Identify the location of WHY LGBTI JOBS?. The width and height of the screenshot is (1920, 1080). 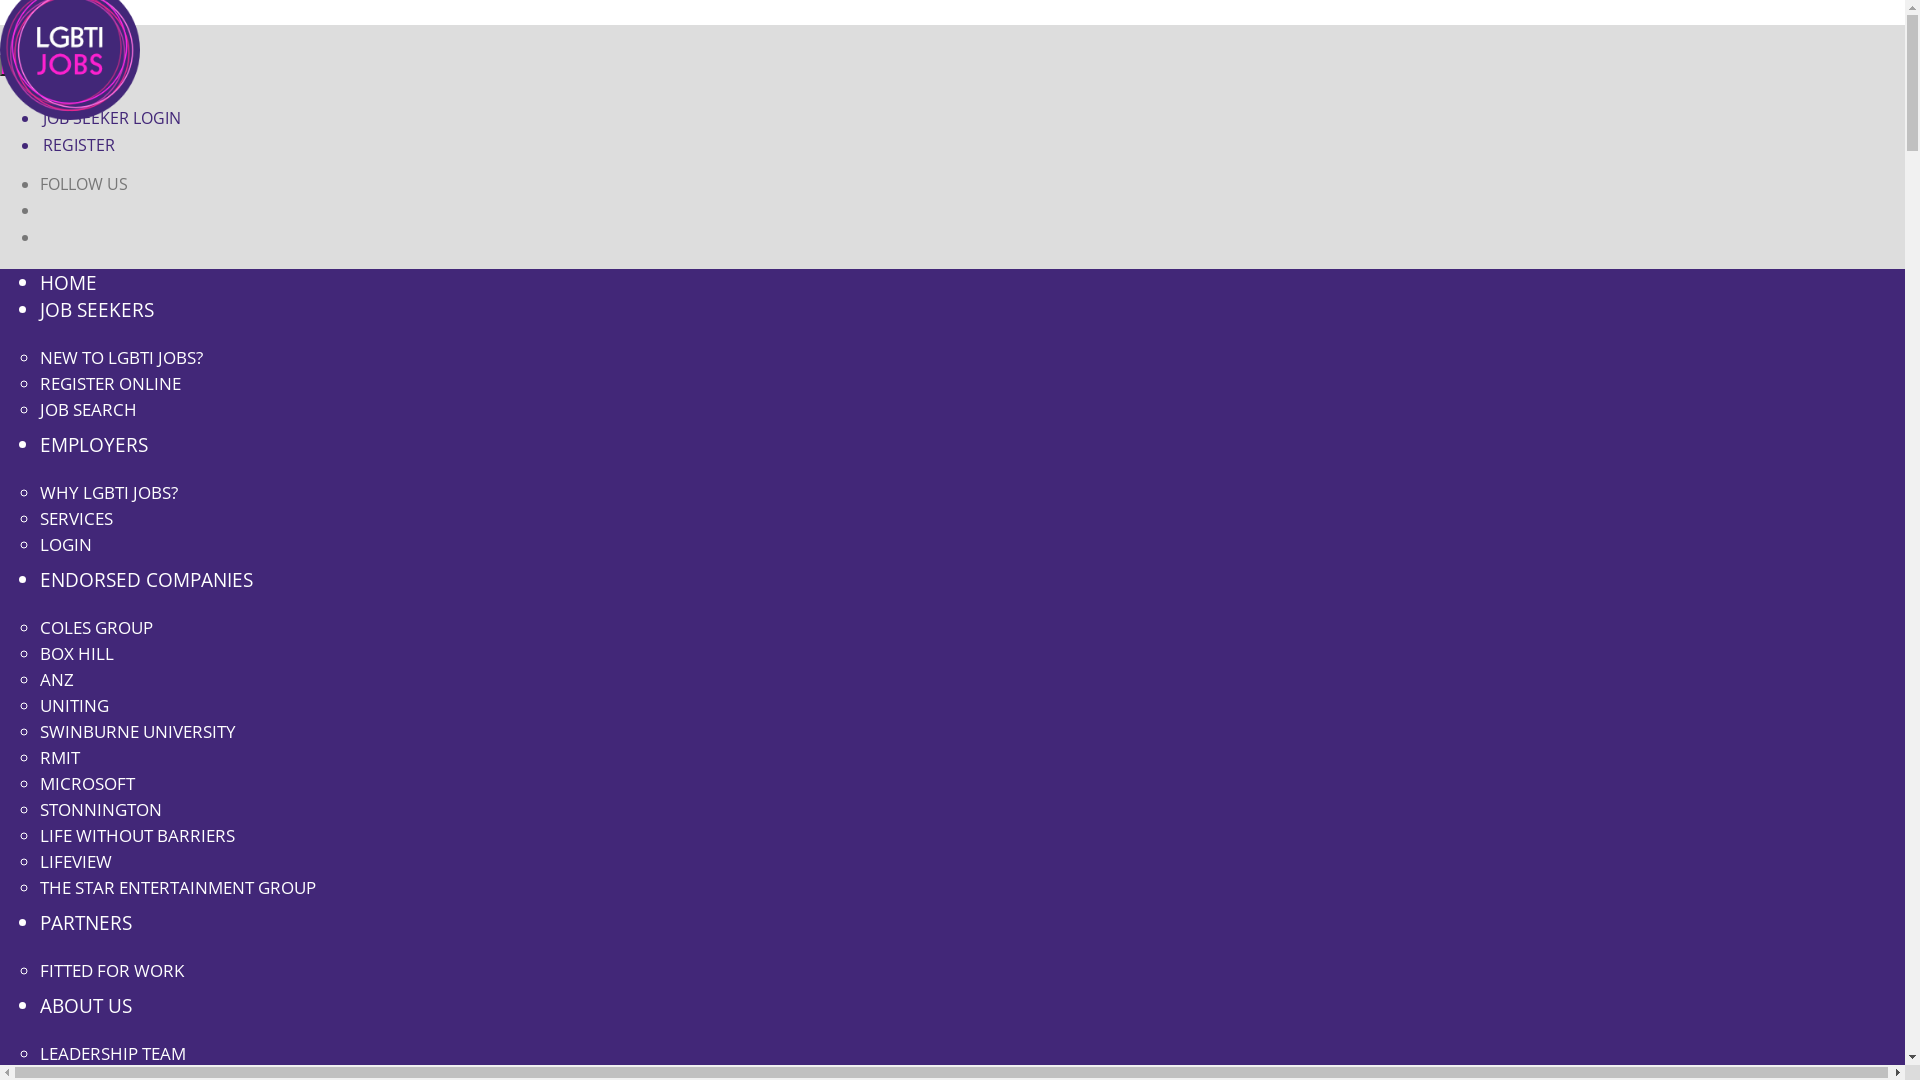
(109, 492).